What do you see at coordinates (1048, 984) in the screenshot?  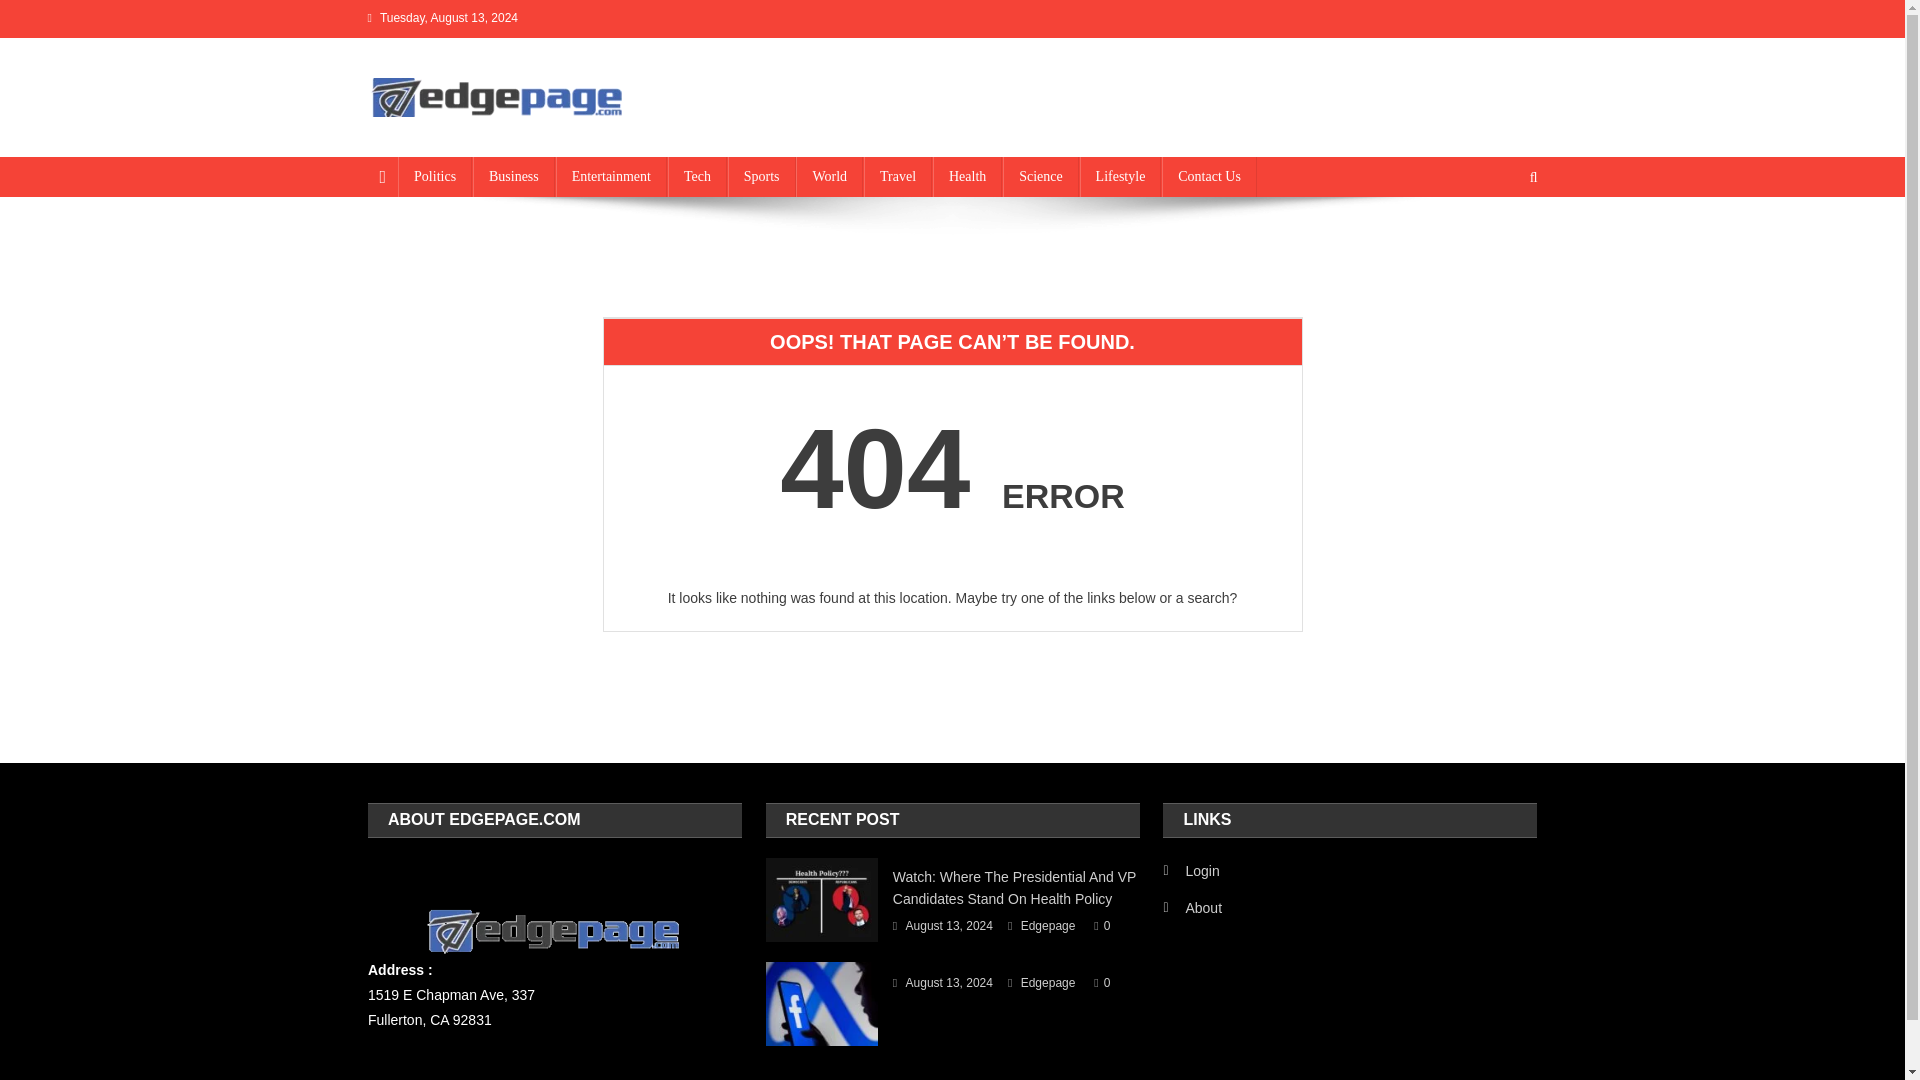 I see `Edgepage` at bounding box center [1048, 984].